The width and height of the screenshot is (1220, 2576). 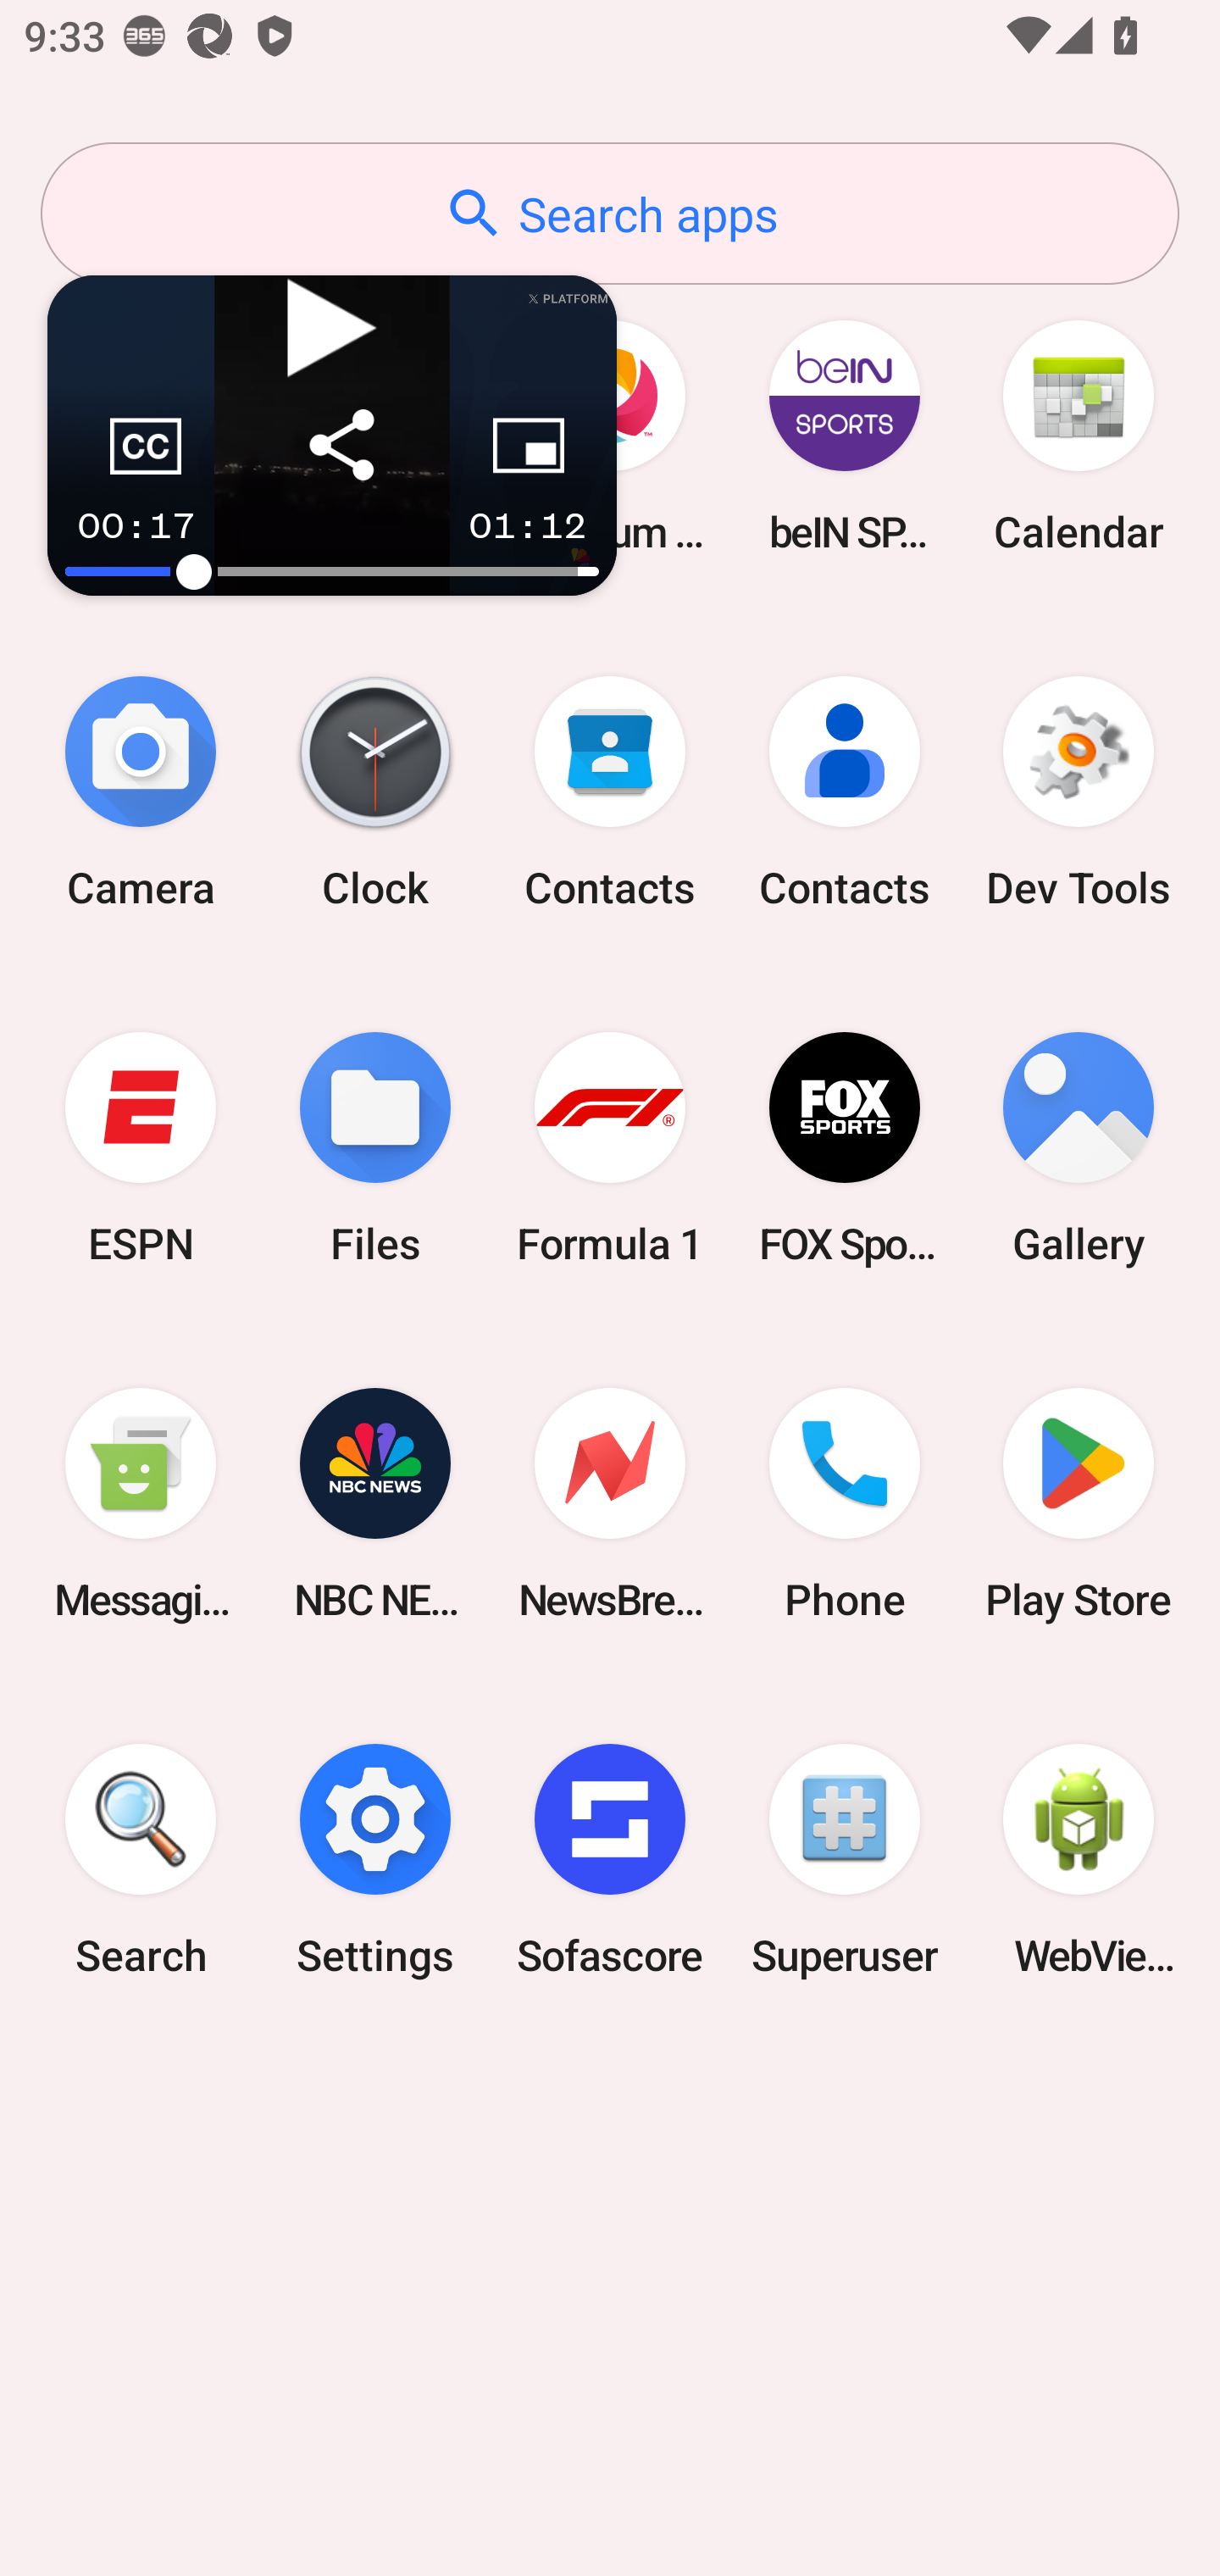 I want to click on Dev Tools, so click(x=1079, y=791).